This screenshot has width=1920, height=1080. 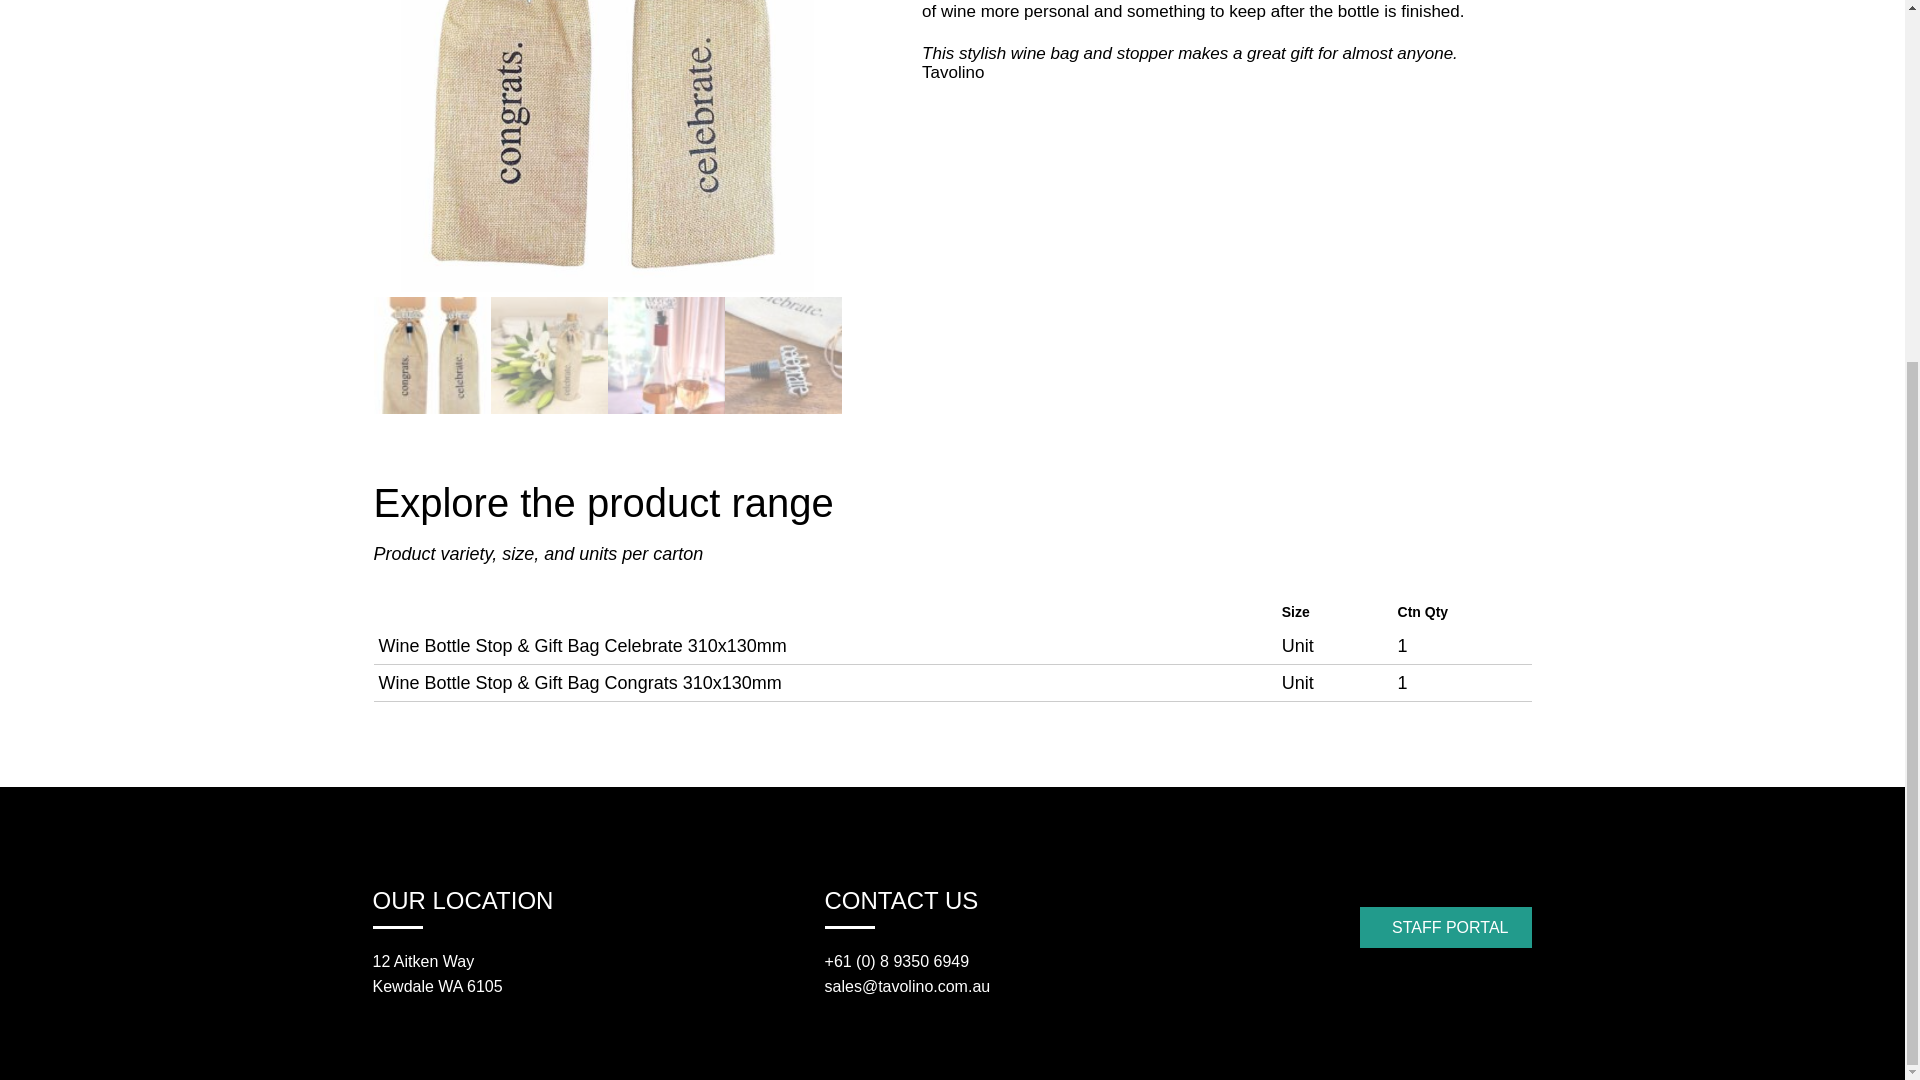 What do you see at coordinates (1446, 928) in the screenshot?
I see `STAFF PORTAL` at bounding box center [1446, 928].